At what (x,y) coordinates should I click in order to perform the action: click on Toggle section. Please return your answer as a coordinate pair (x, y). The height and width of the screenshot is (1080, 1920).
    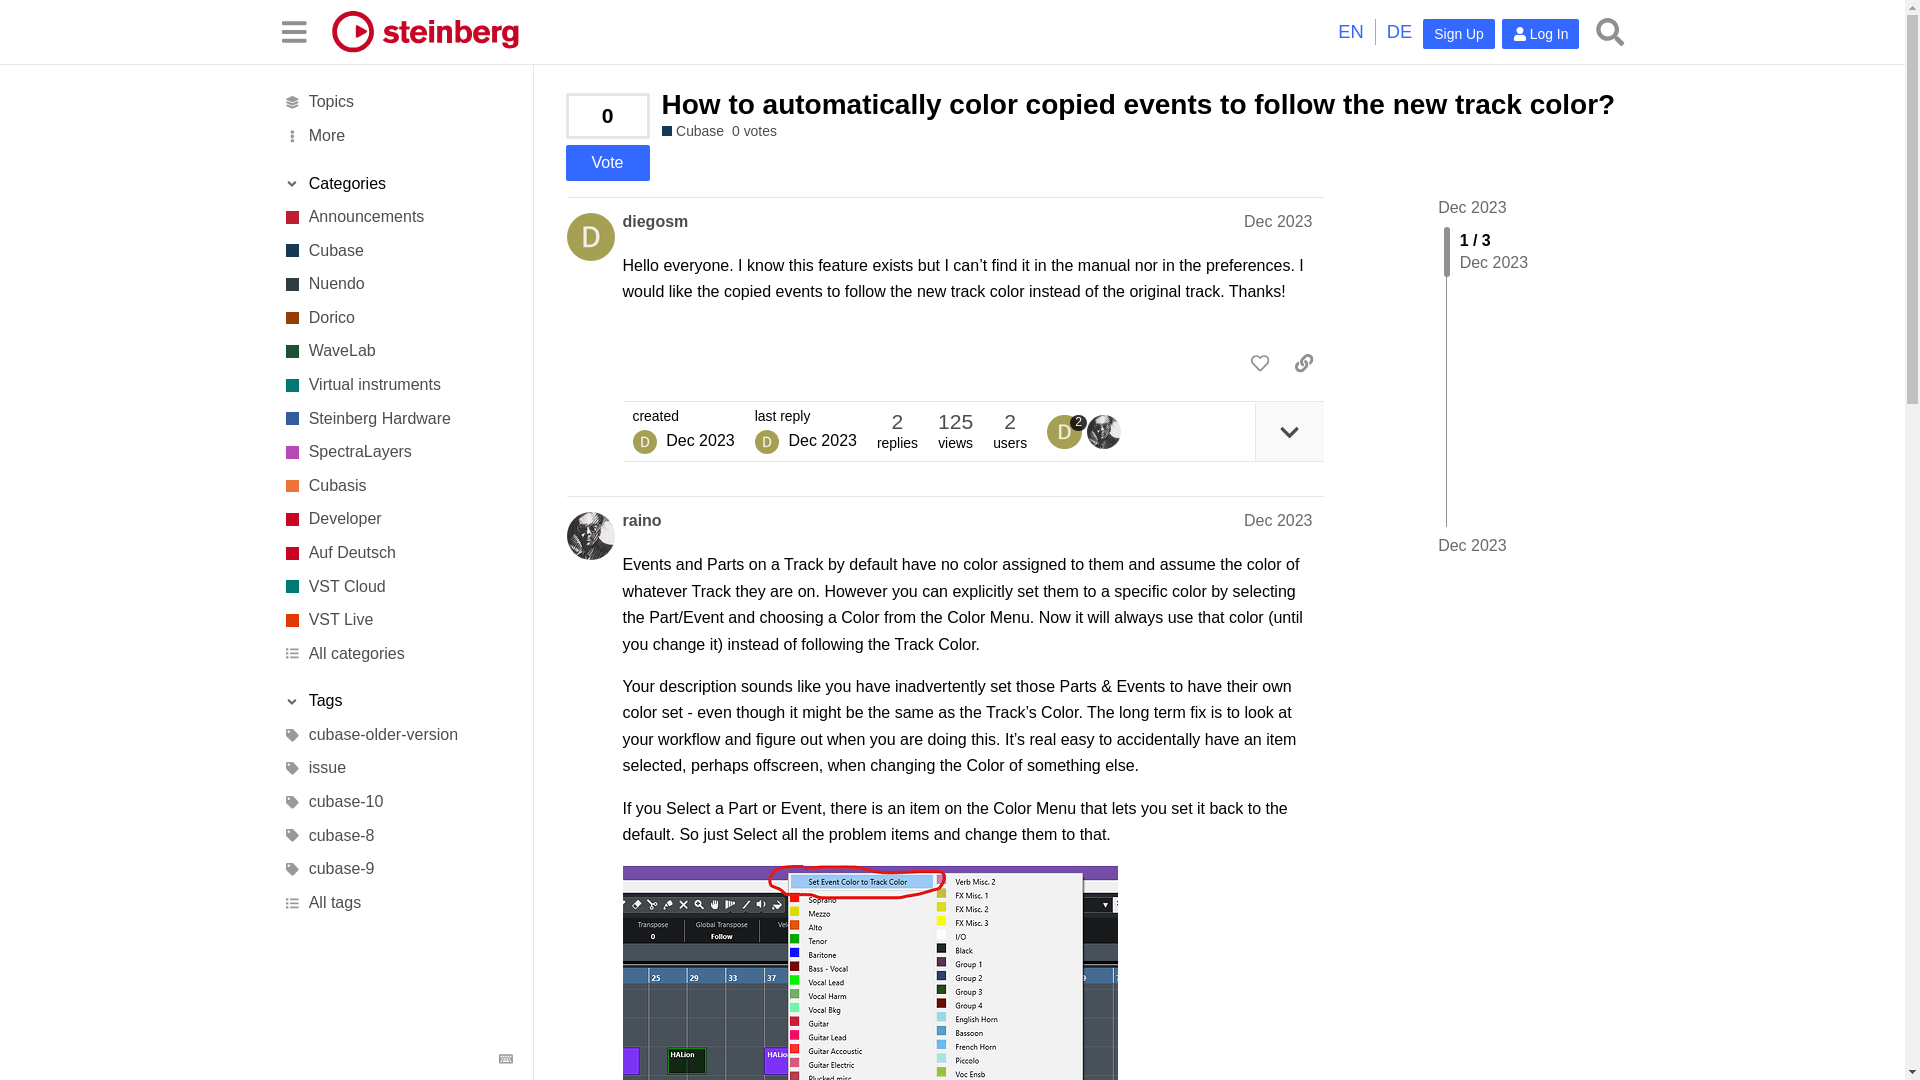
    Looking at the image, I should click on (397, 184).